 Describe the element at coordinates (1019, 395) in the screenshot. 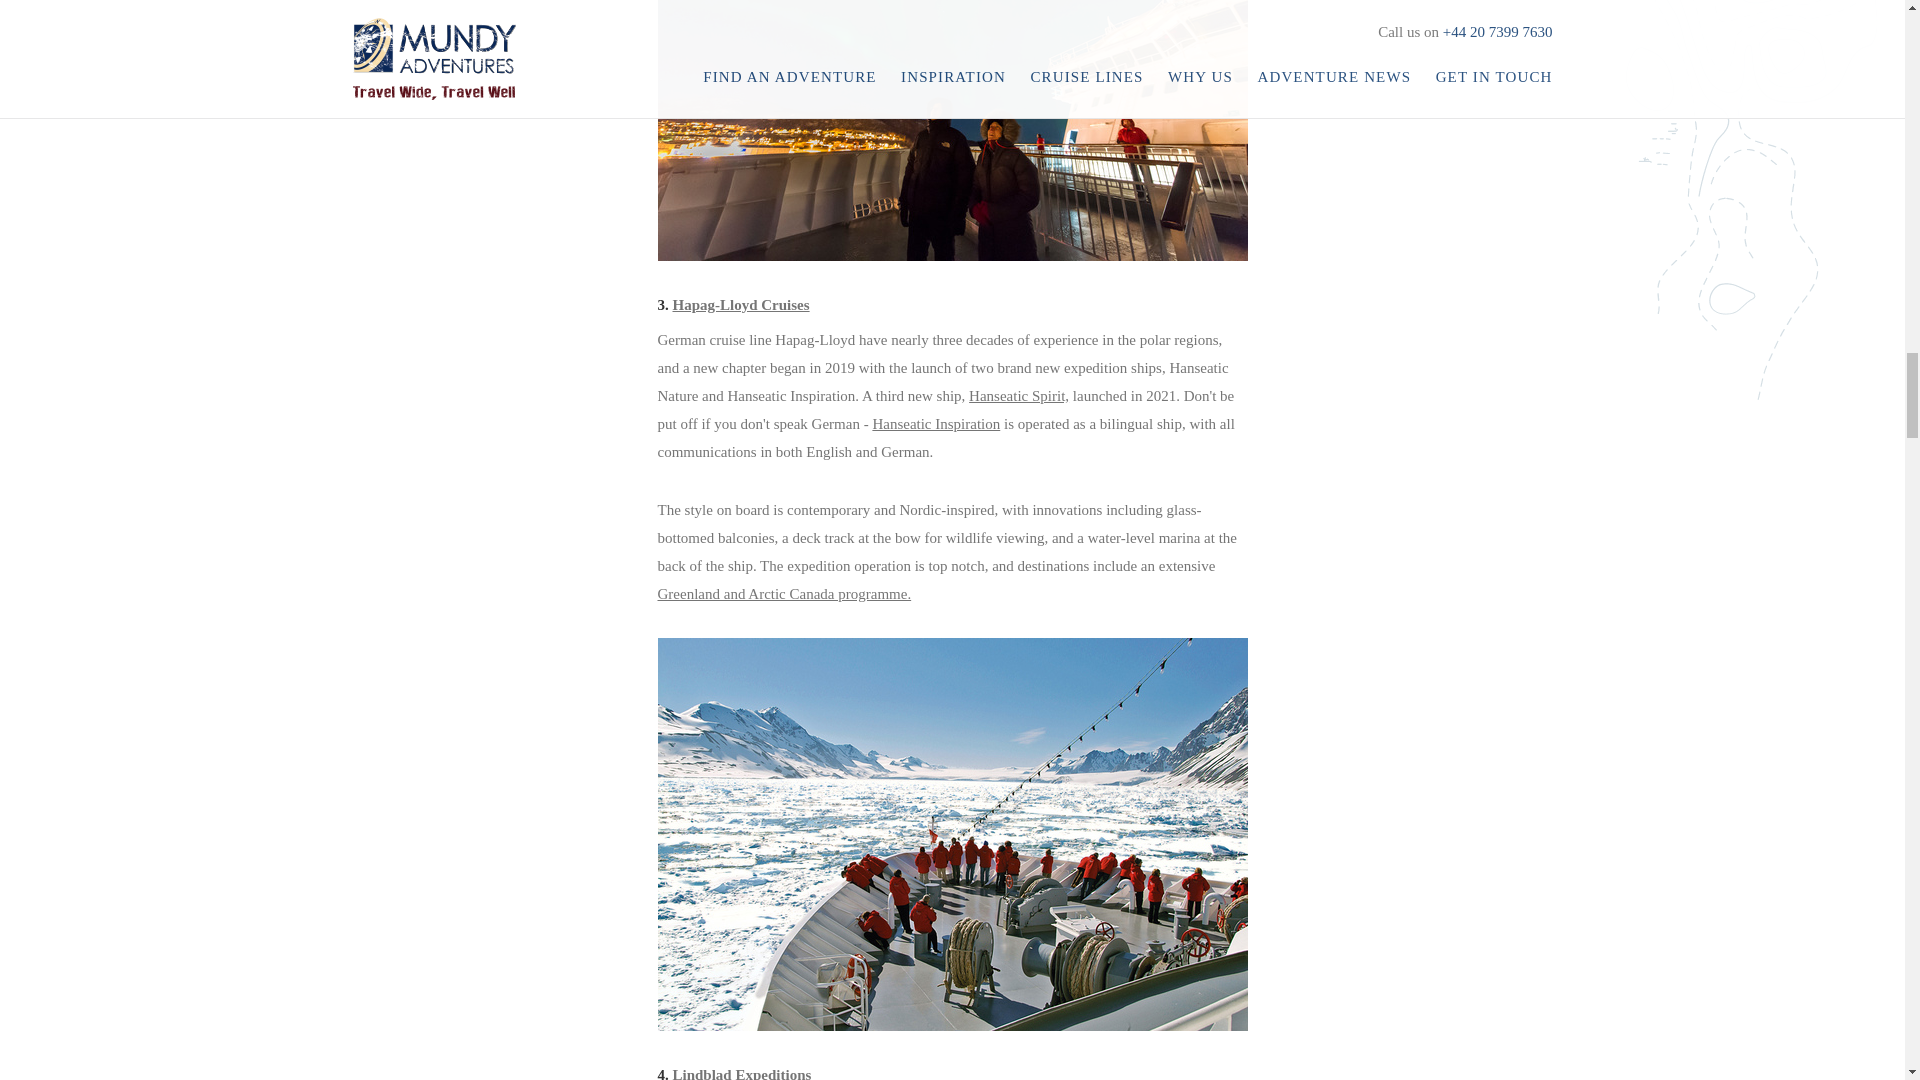

I see `Hanseatic Spirit,` at that location.